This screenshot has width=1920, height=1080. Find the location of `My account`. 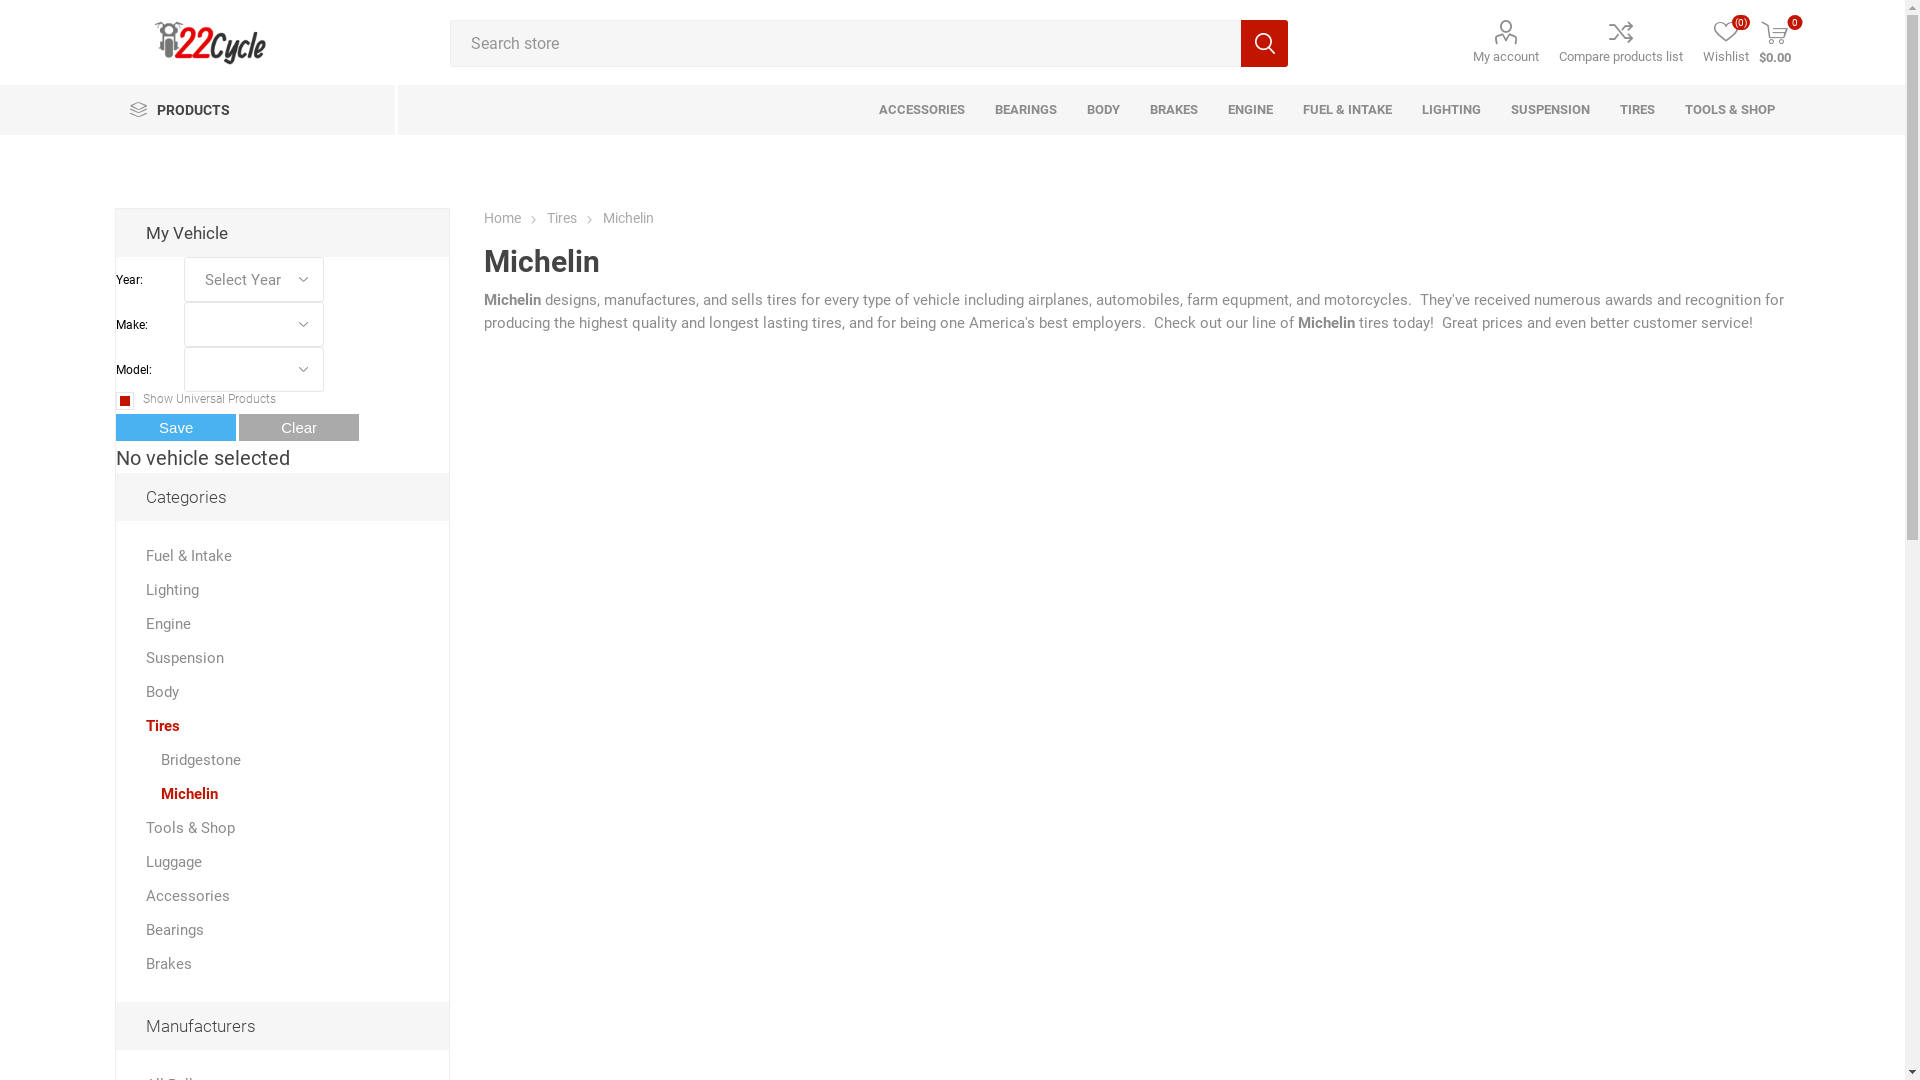

My account is located at coordinates (1506, 42).